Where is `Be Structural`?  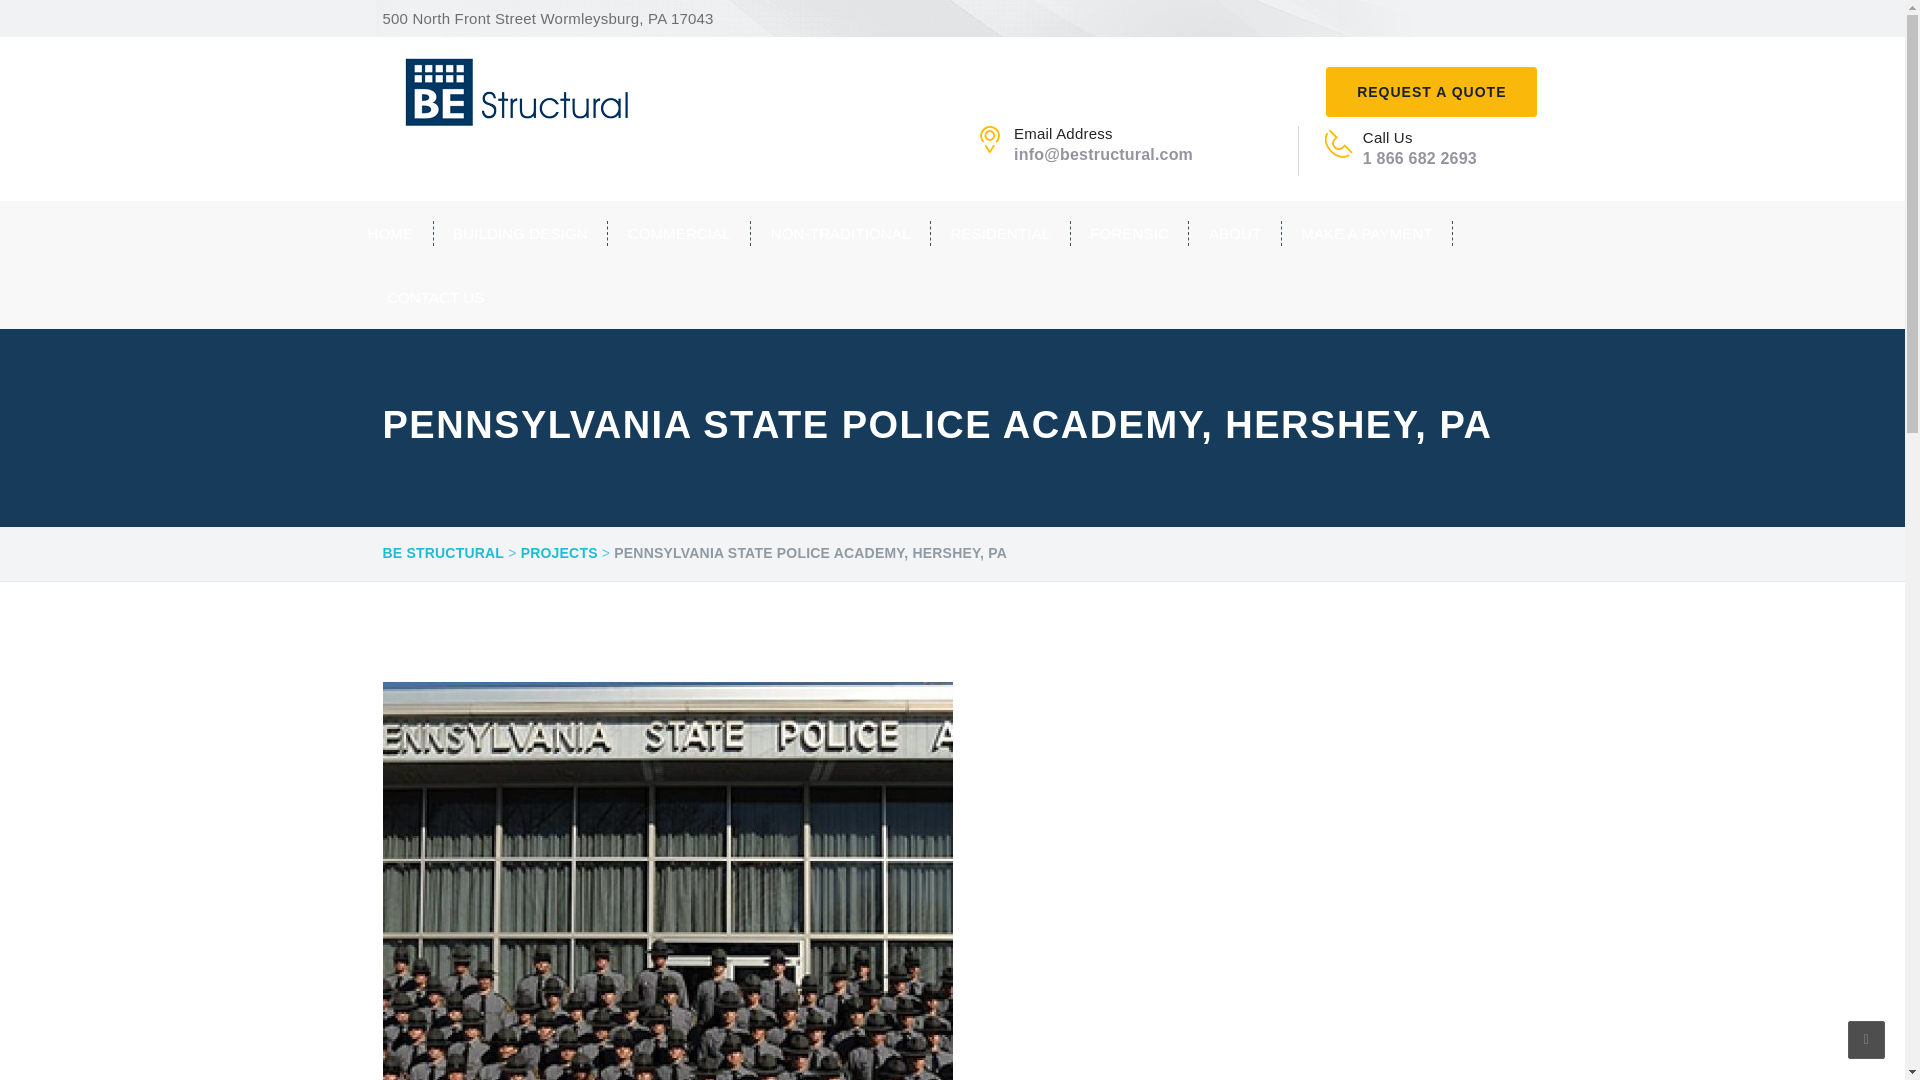
Be Structural is located at coordinates (518, 91).